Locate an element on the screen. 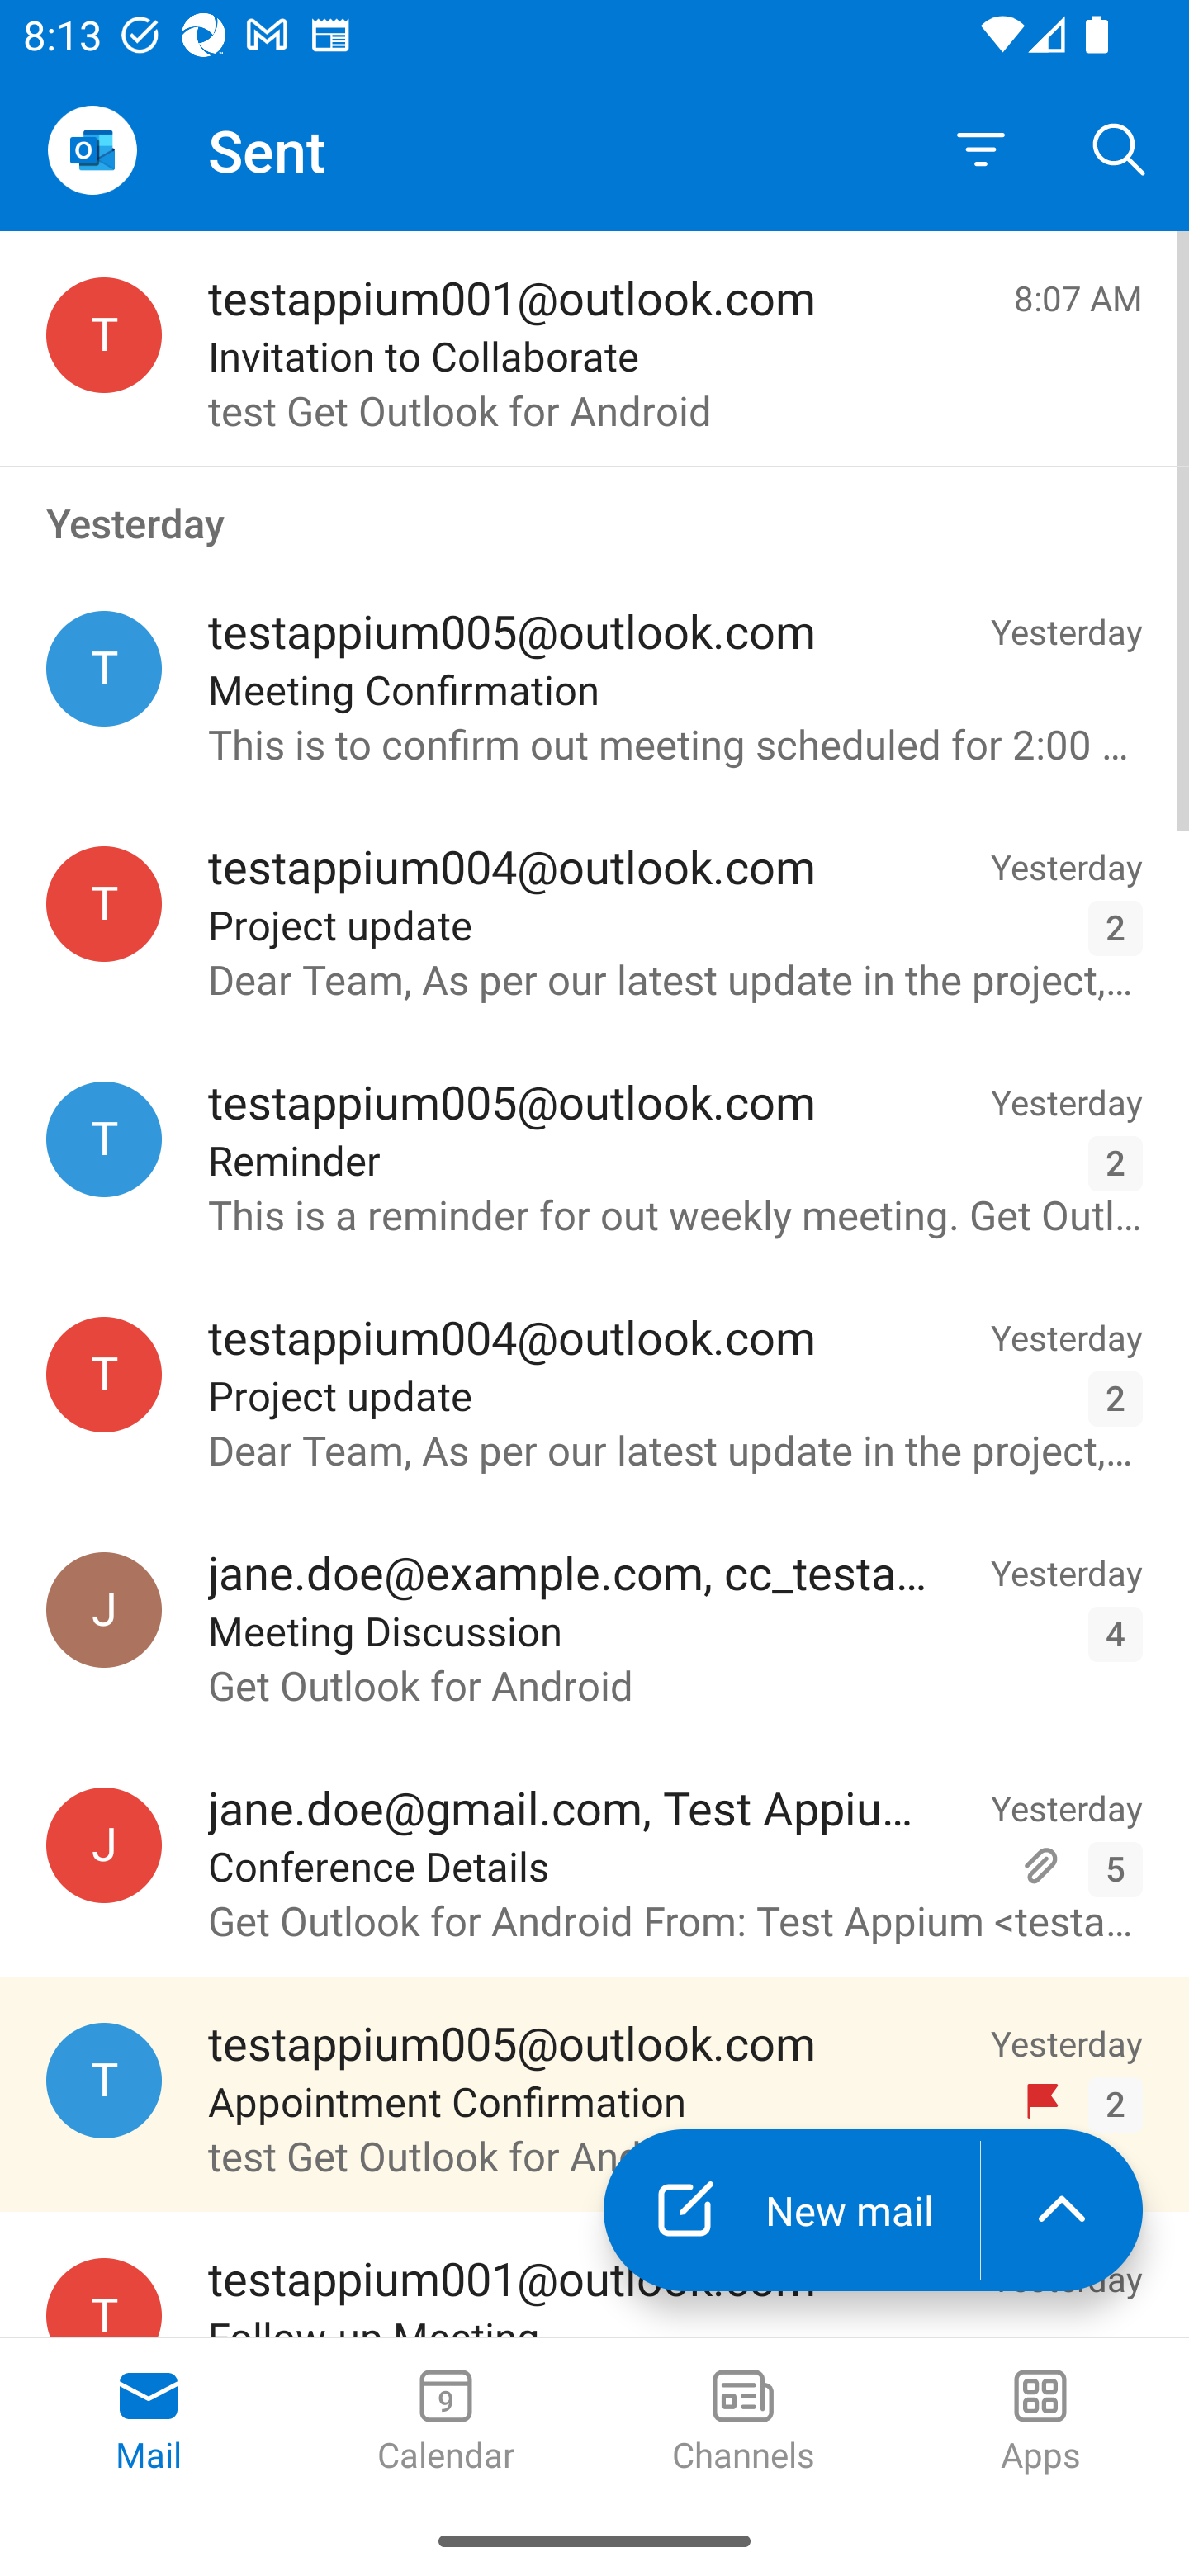 Image resolution: width=1189 pixels, height=2576 pixels. Filter is located at coordinates (981, 150).